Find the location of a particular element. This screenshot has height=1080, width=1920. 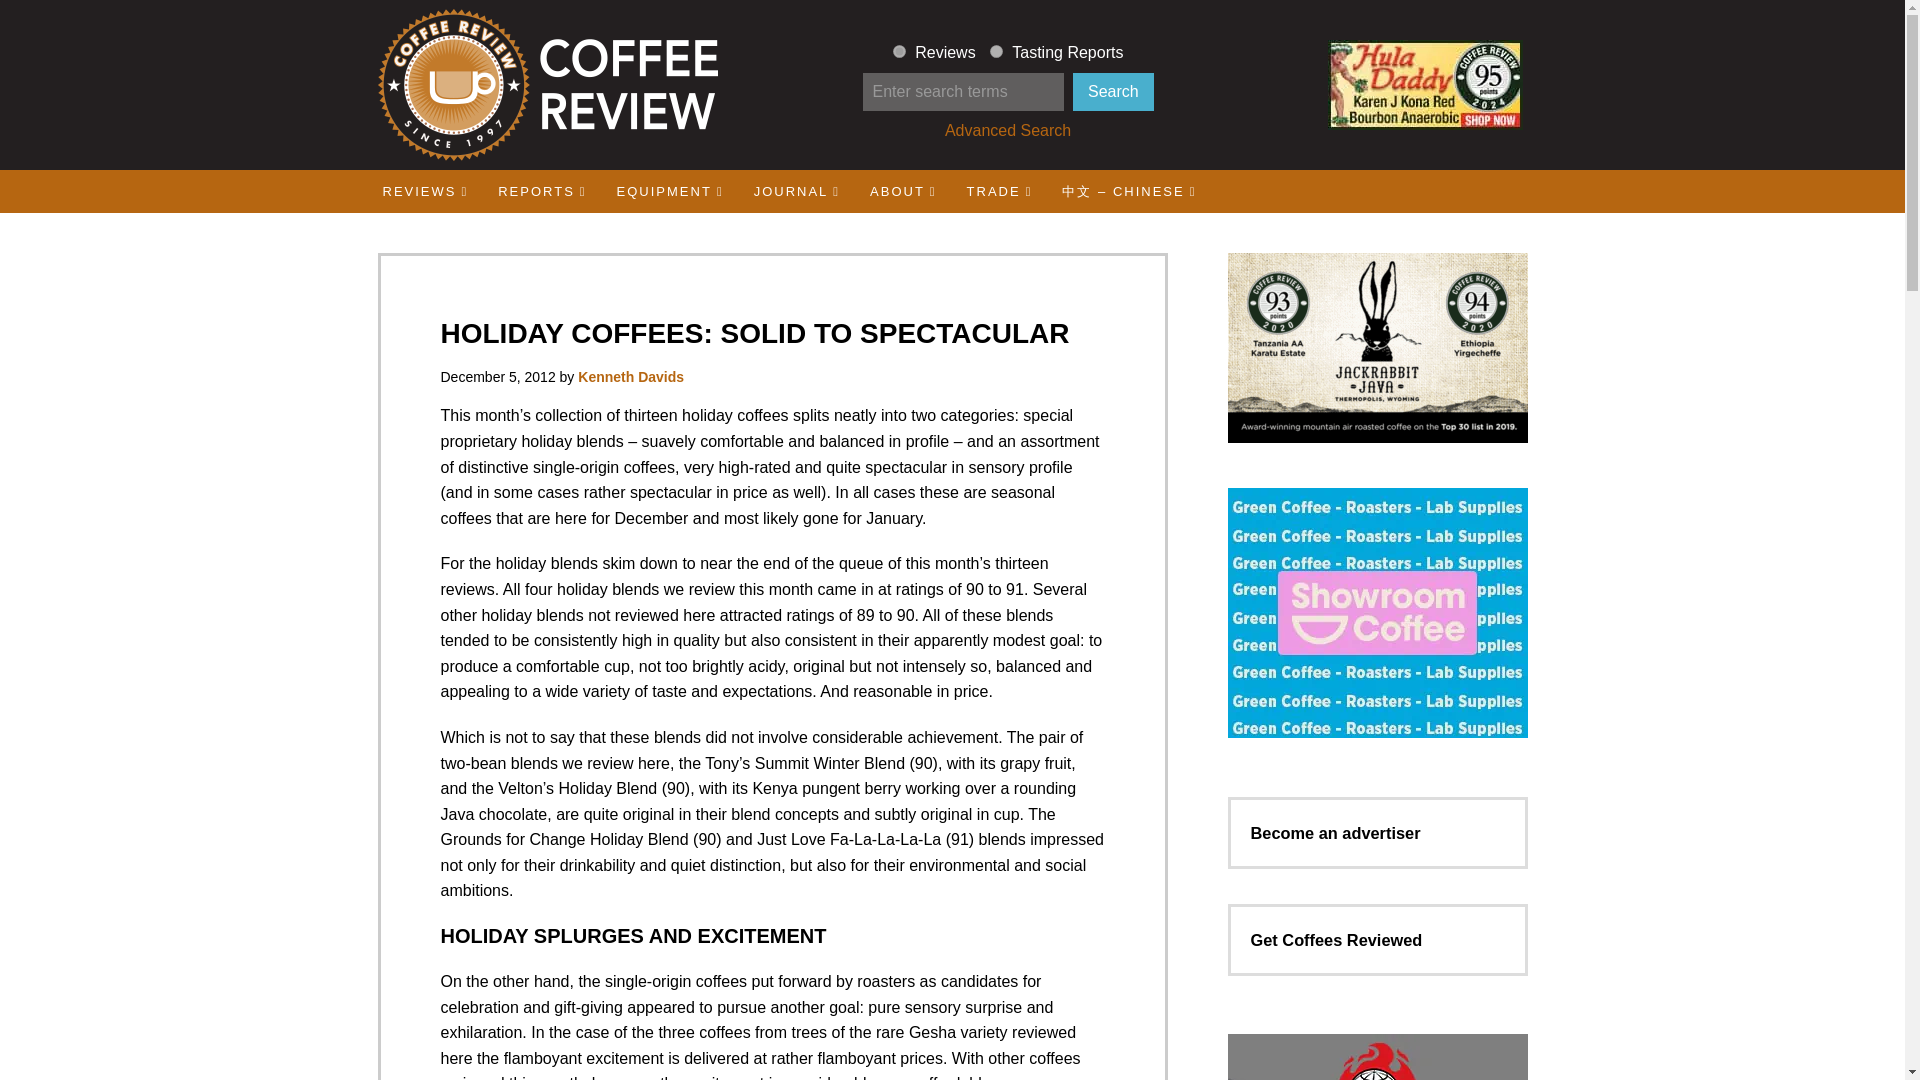

Get coffees reviewed is located at coordinates (1336, 940).